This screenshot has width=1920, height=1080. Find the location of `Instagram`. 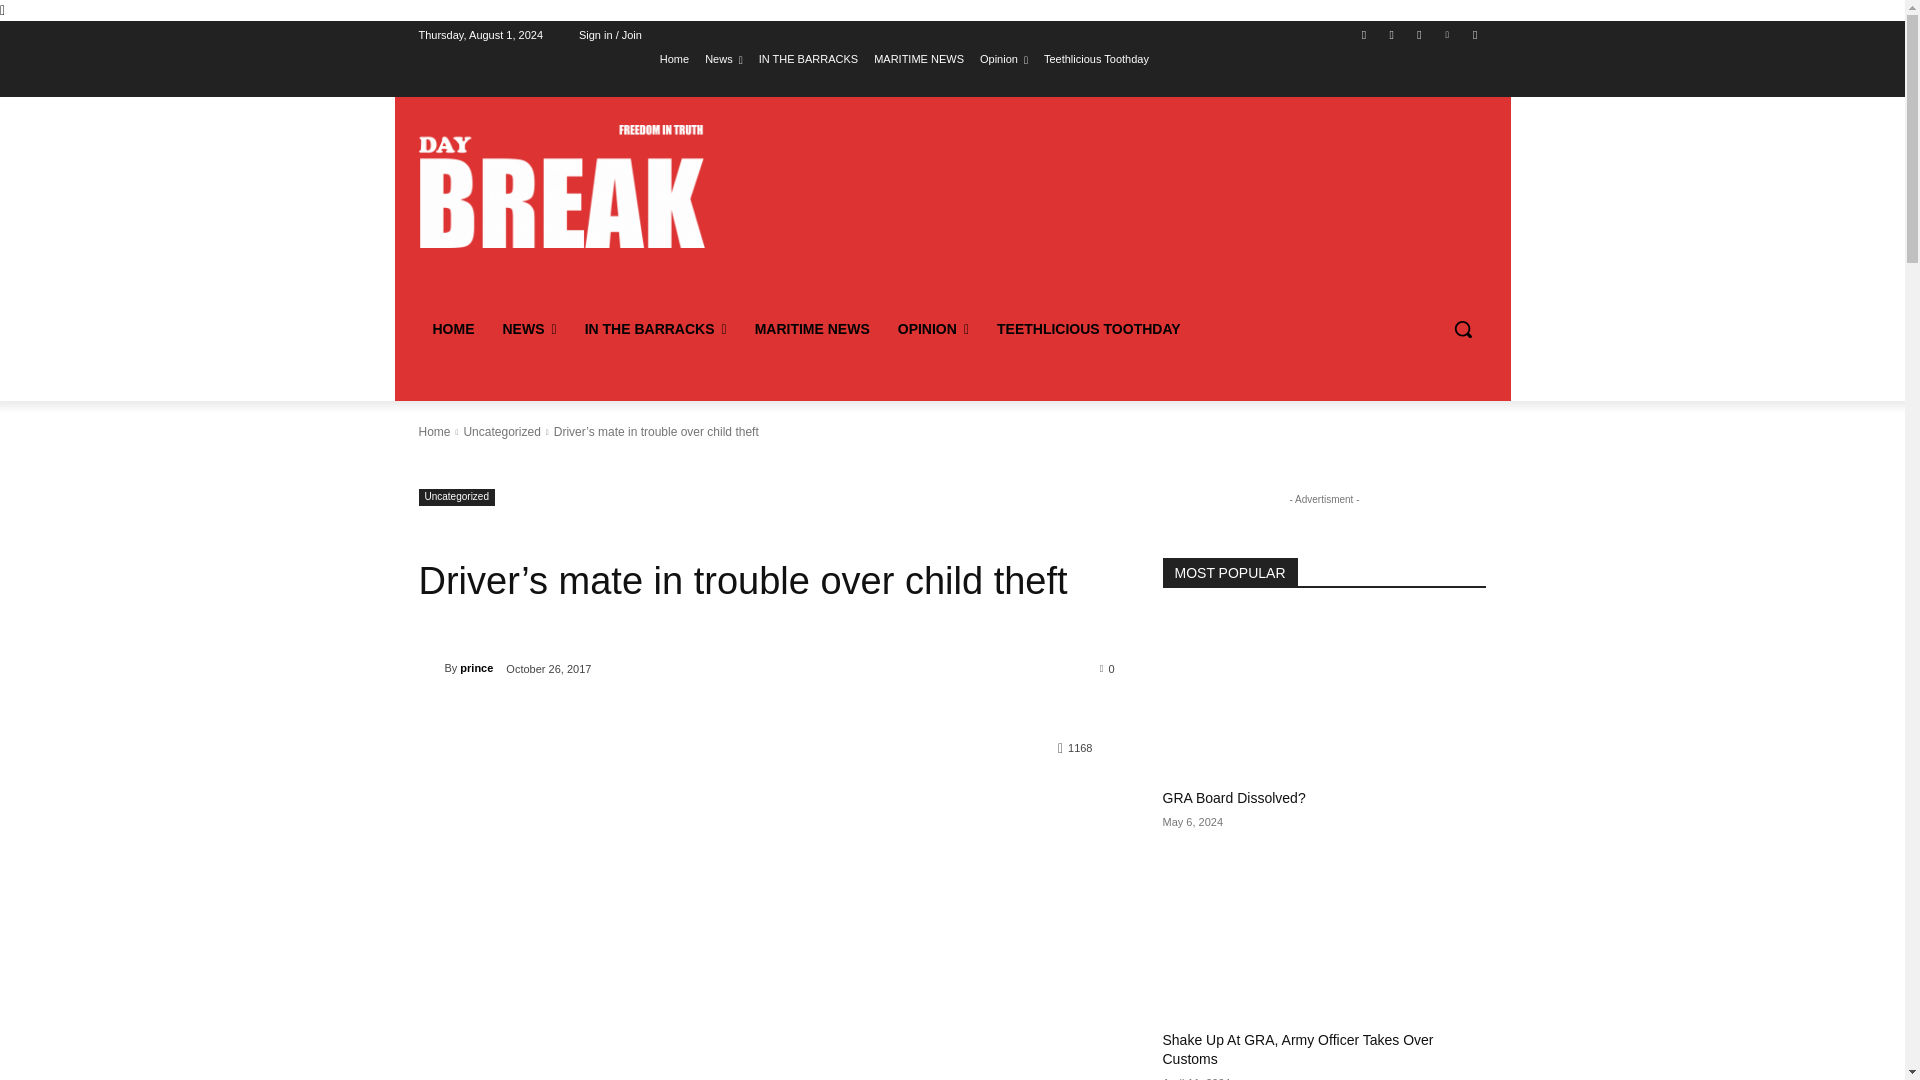

Instagram is located at coordinates (1392, 35).